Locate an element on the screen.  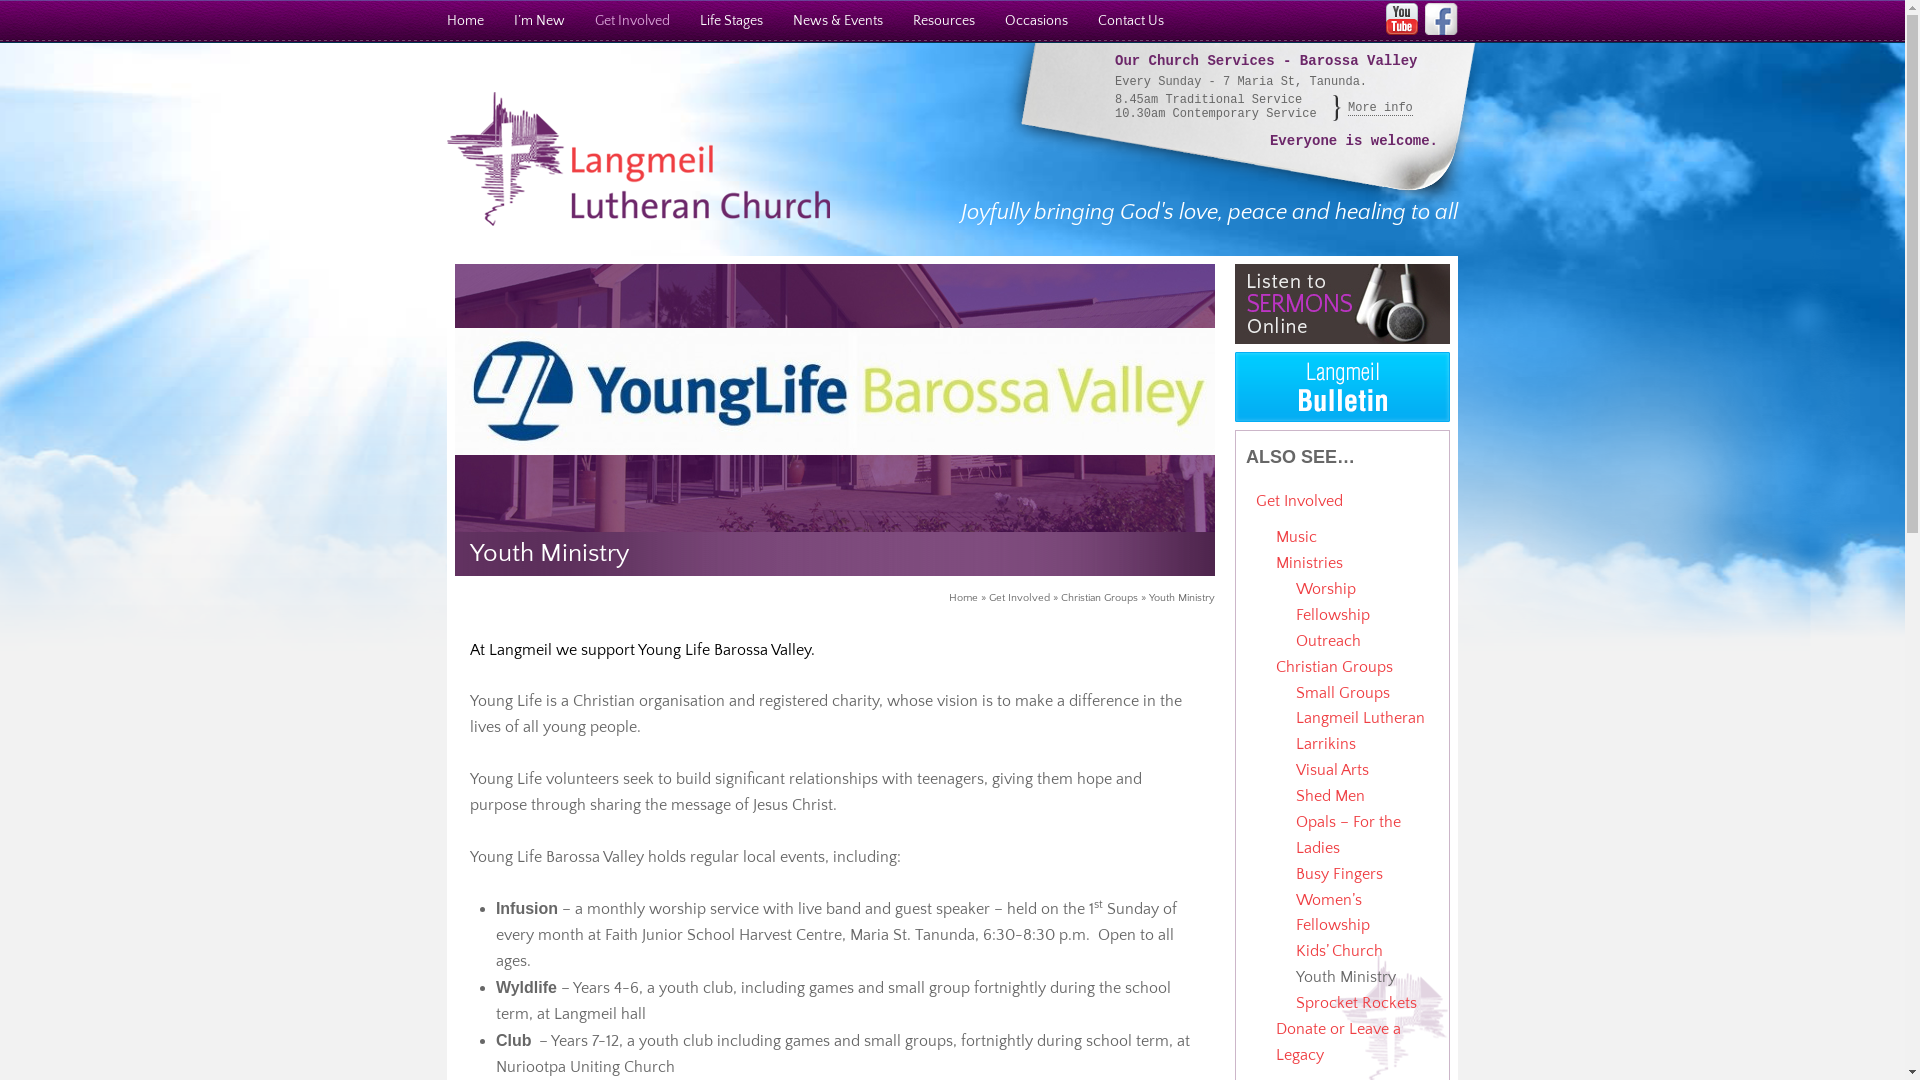
Get Involved is located at coordinates (1020, 598).